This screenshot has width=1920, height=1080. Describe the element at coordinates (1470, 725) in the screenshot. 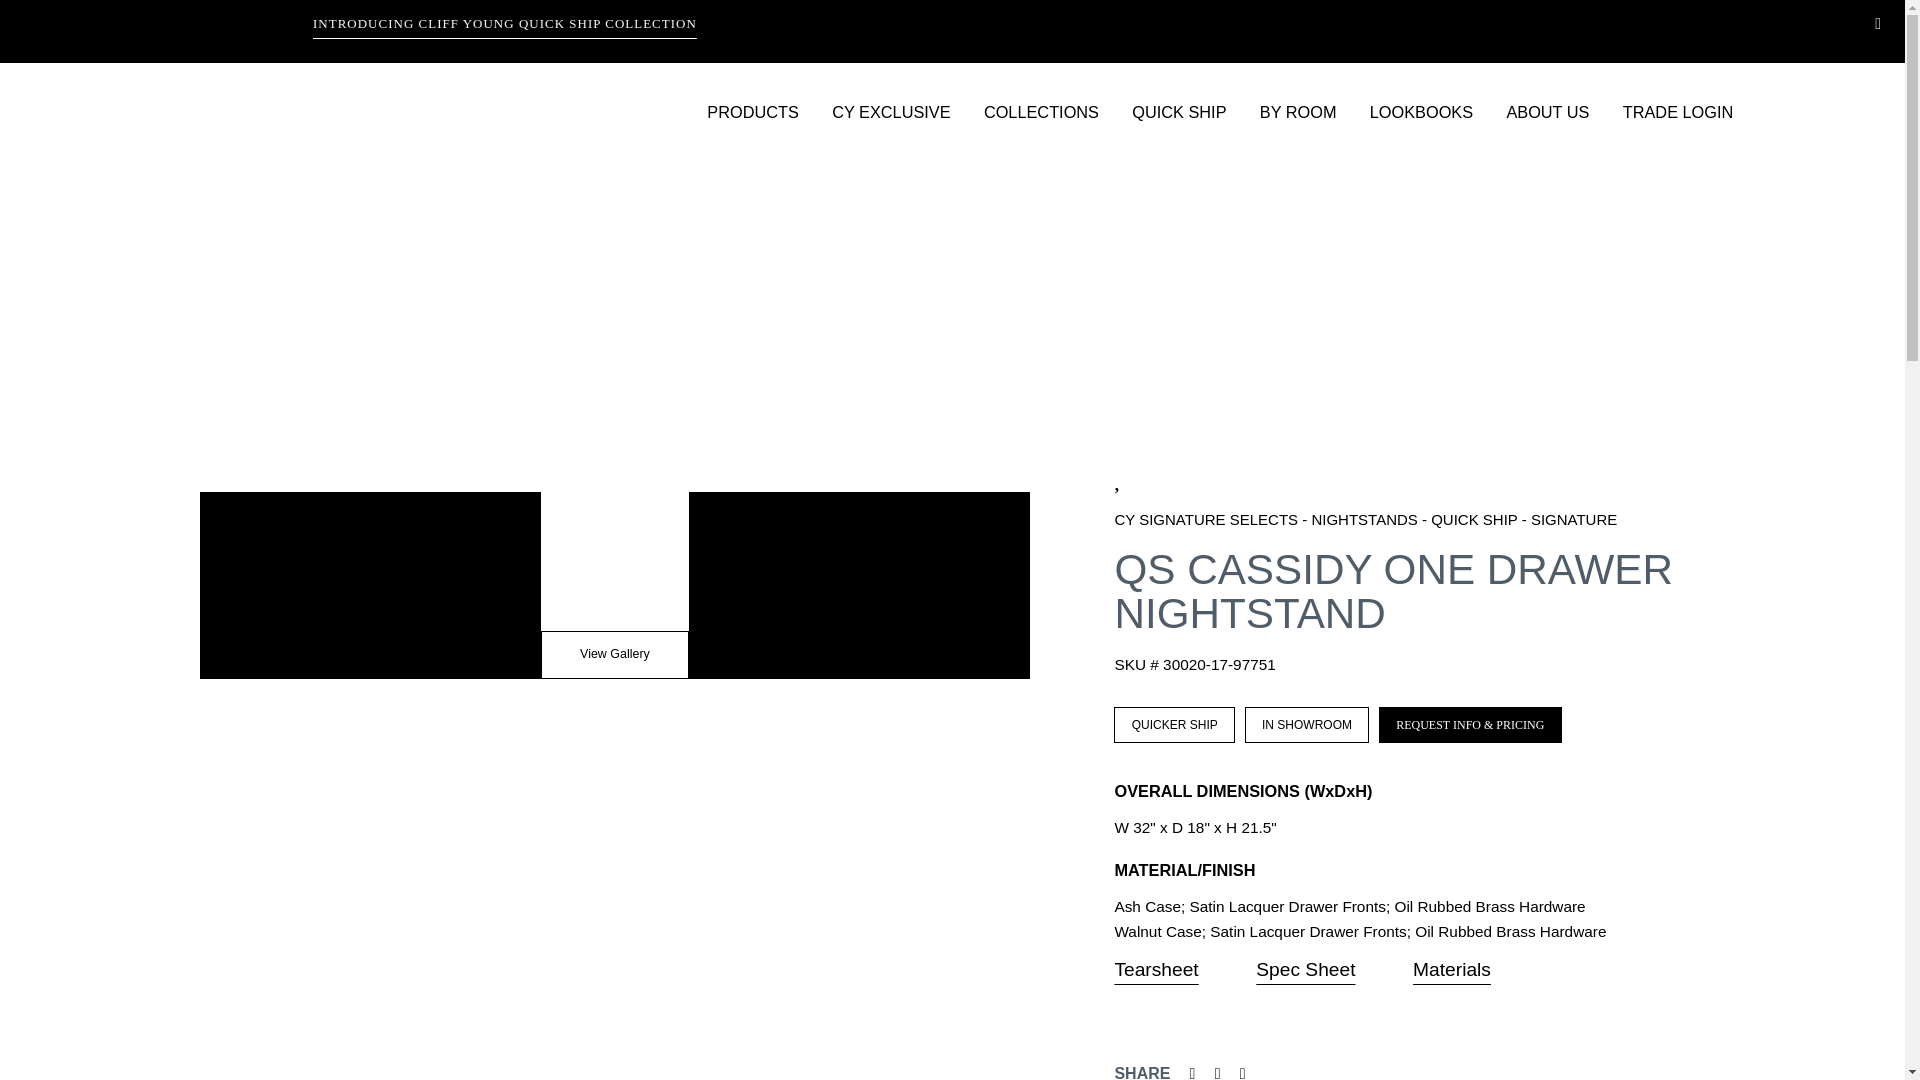

I see `QS Cassidy One Drawer Nightstand` at that location.